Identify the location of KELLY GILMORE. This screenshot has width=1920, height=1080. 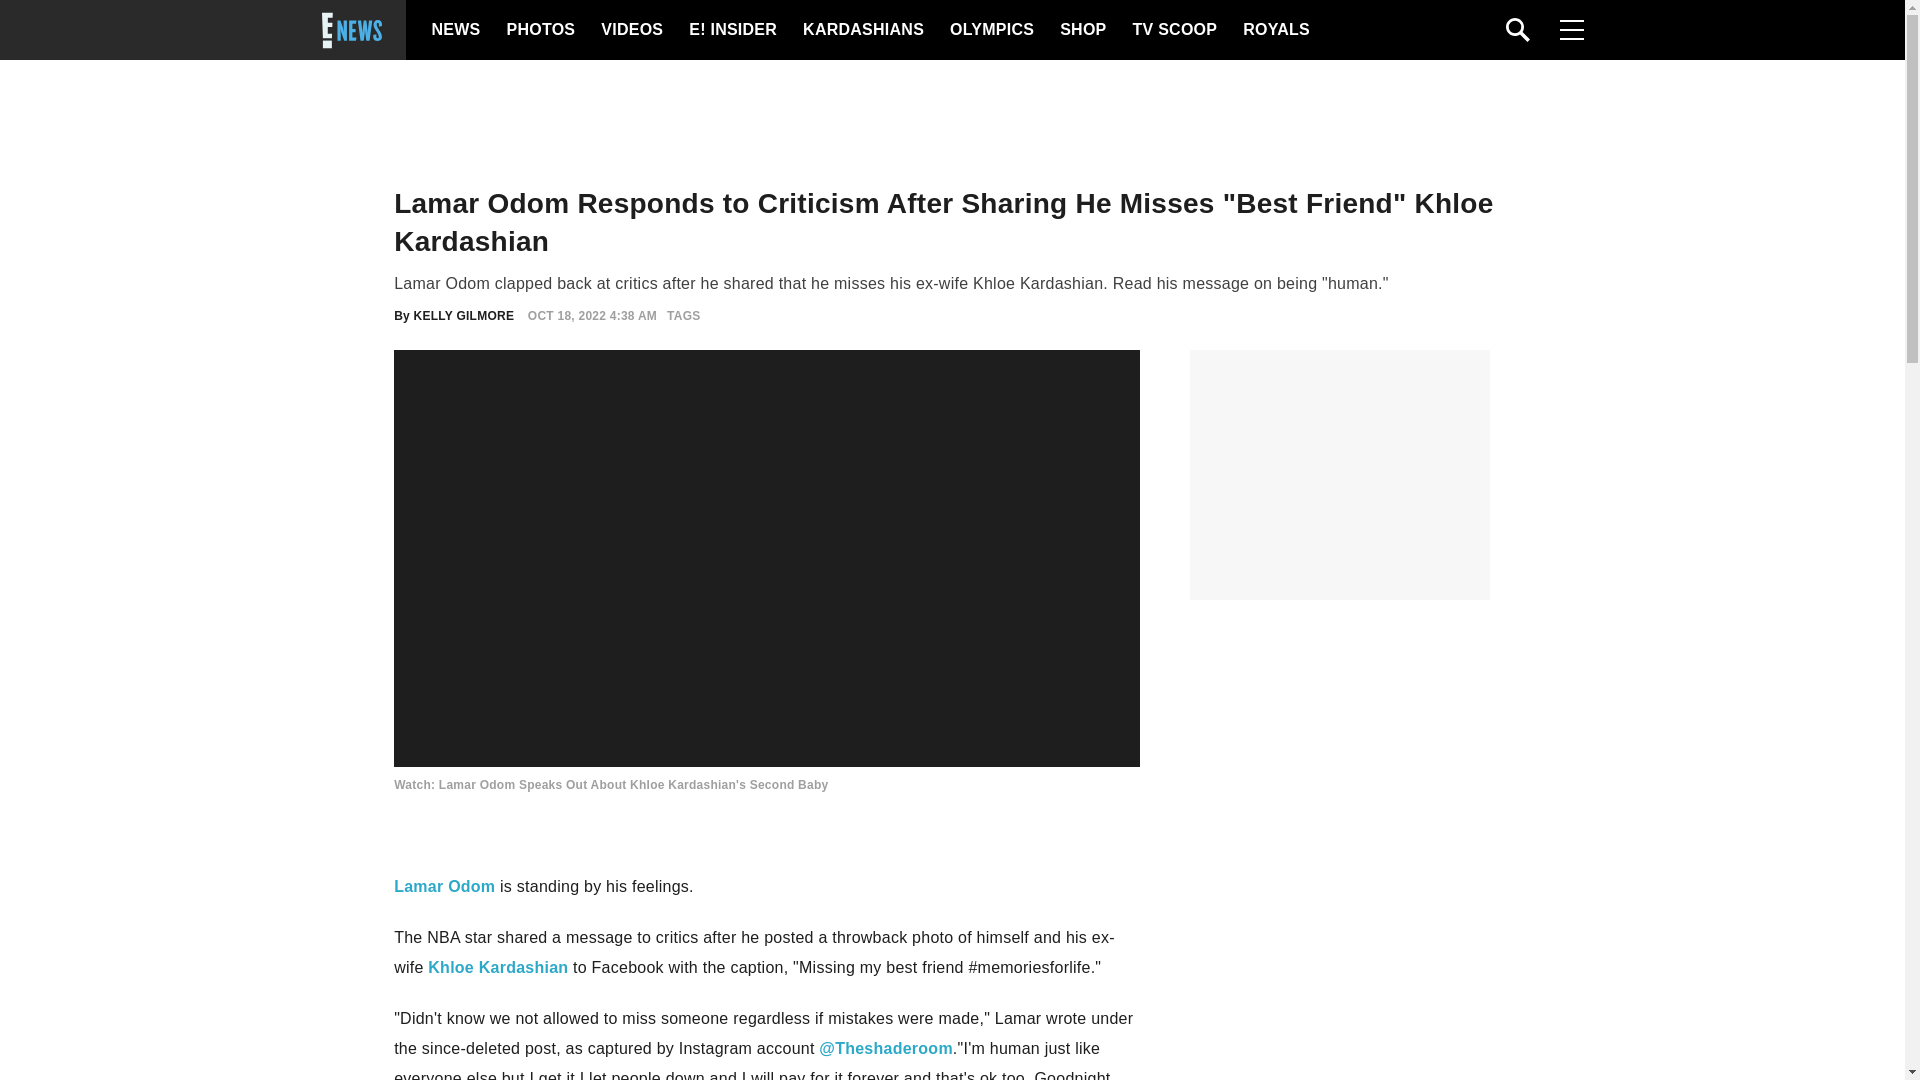
(464, 315).